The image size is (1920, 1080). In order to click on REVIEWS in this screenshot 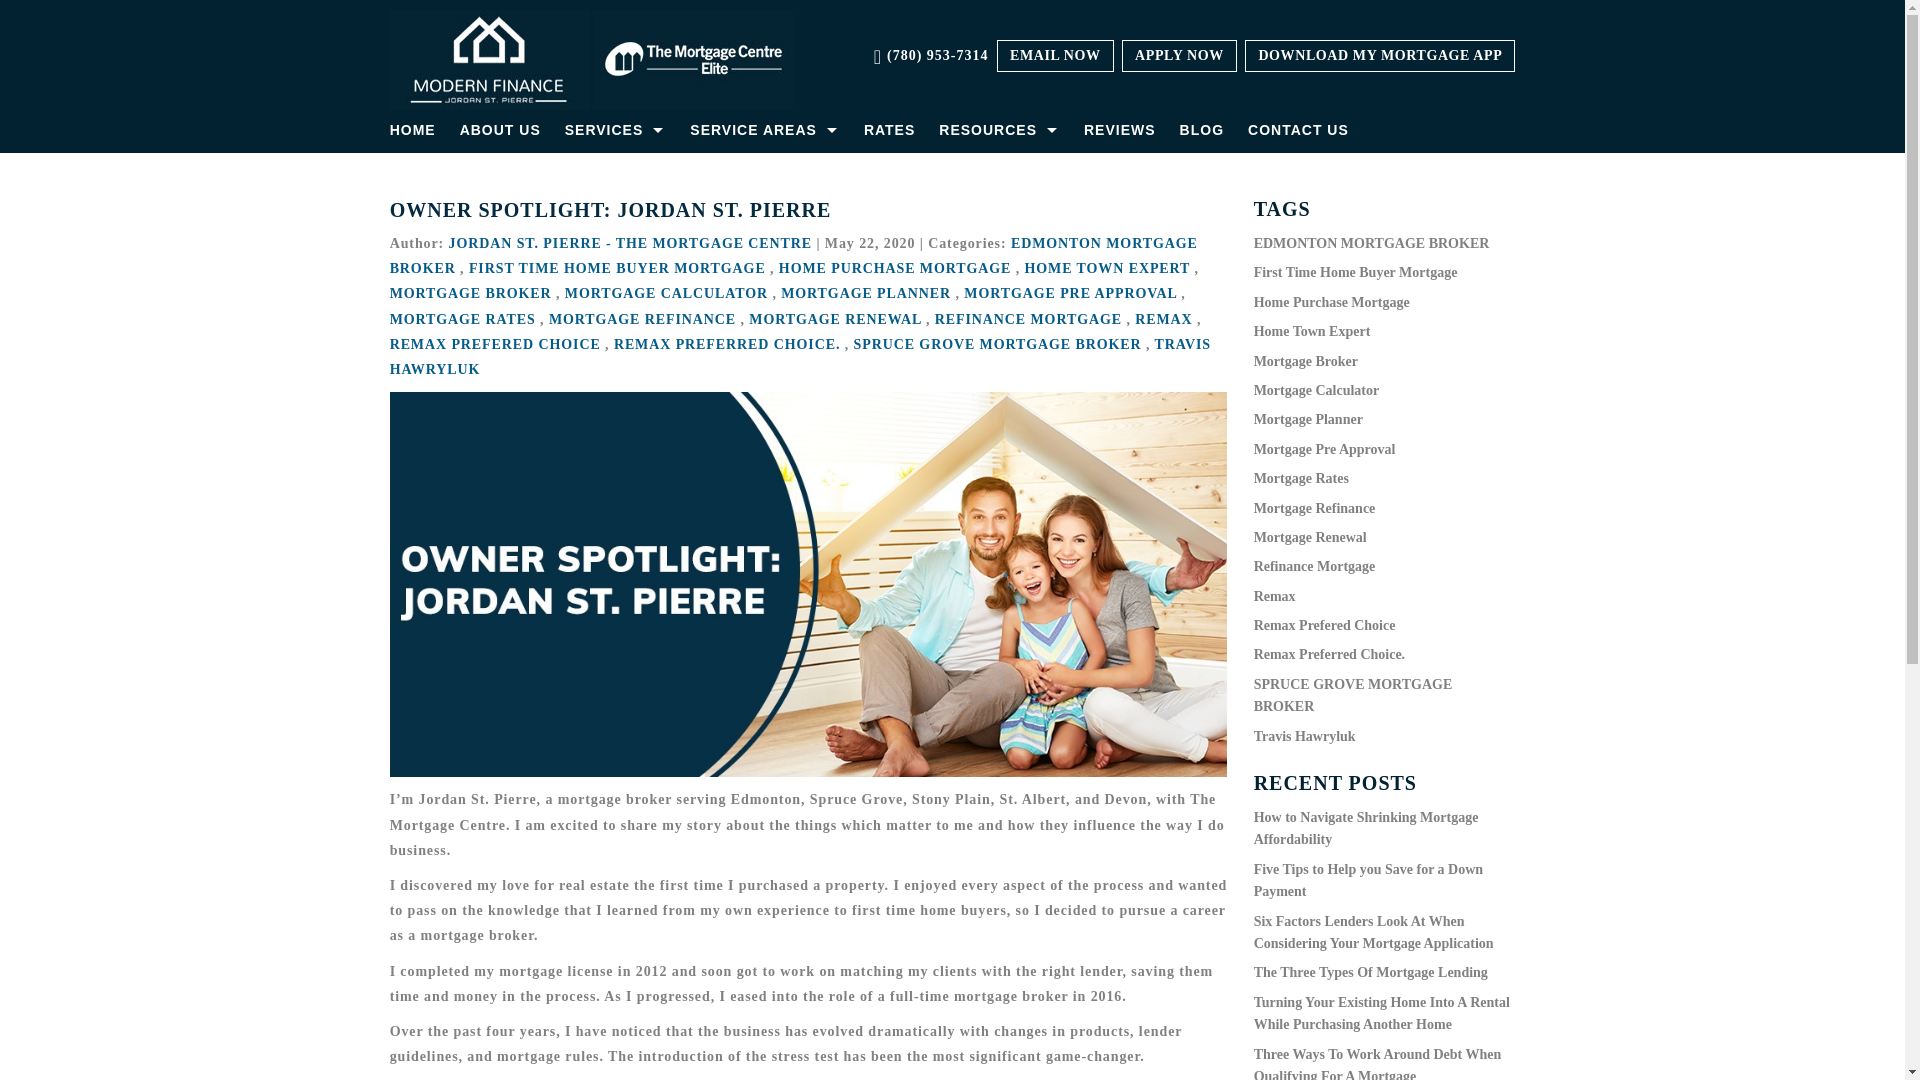, I will do `click(1119, 130)`.